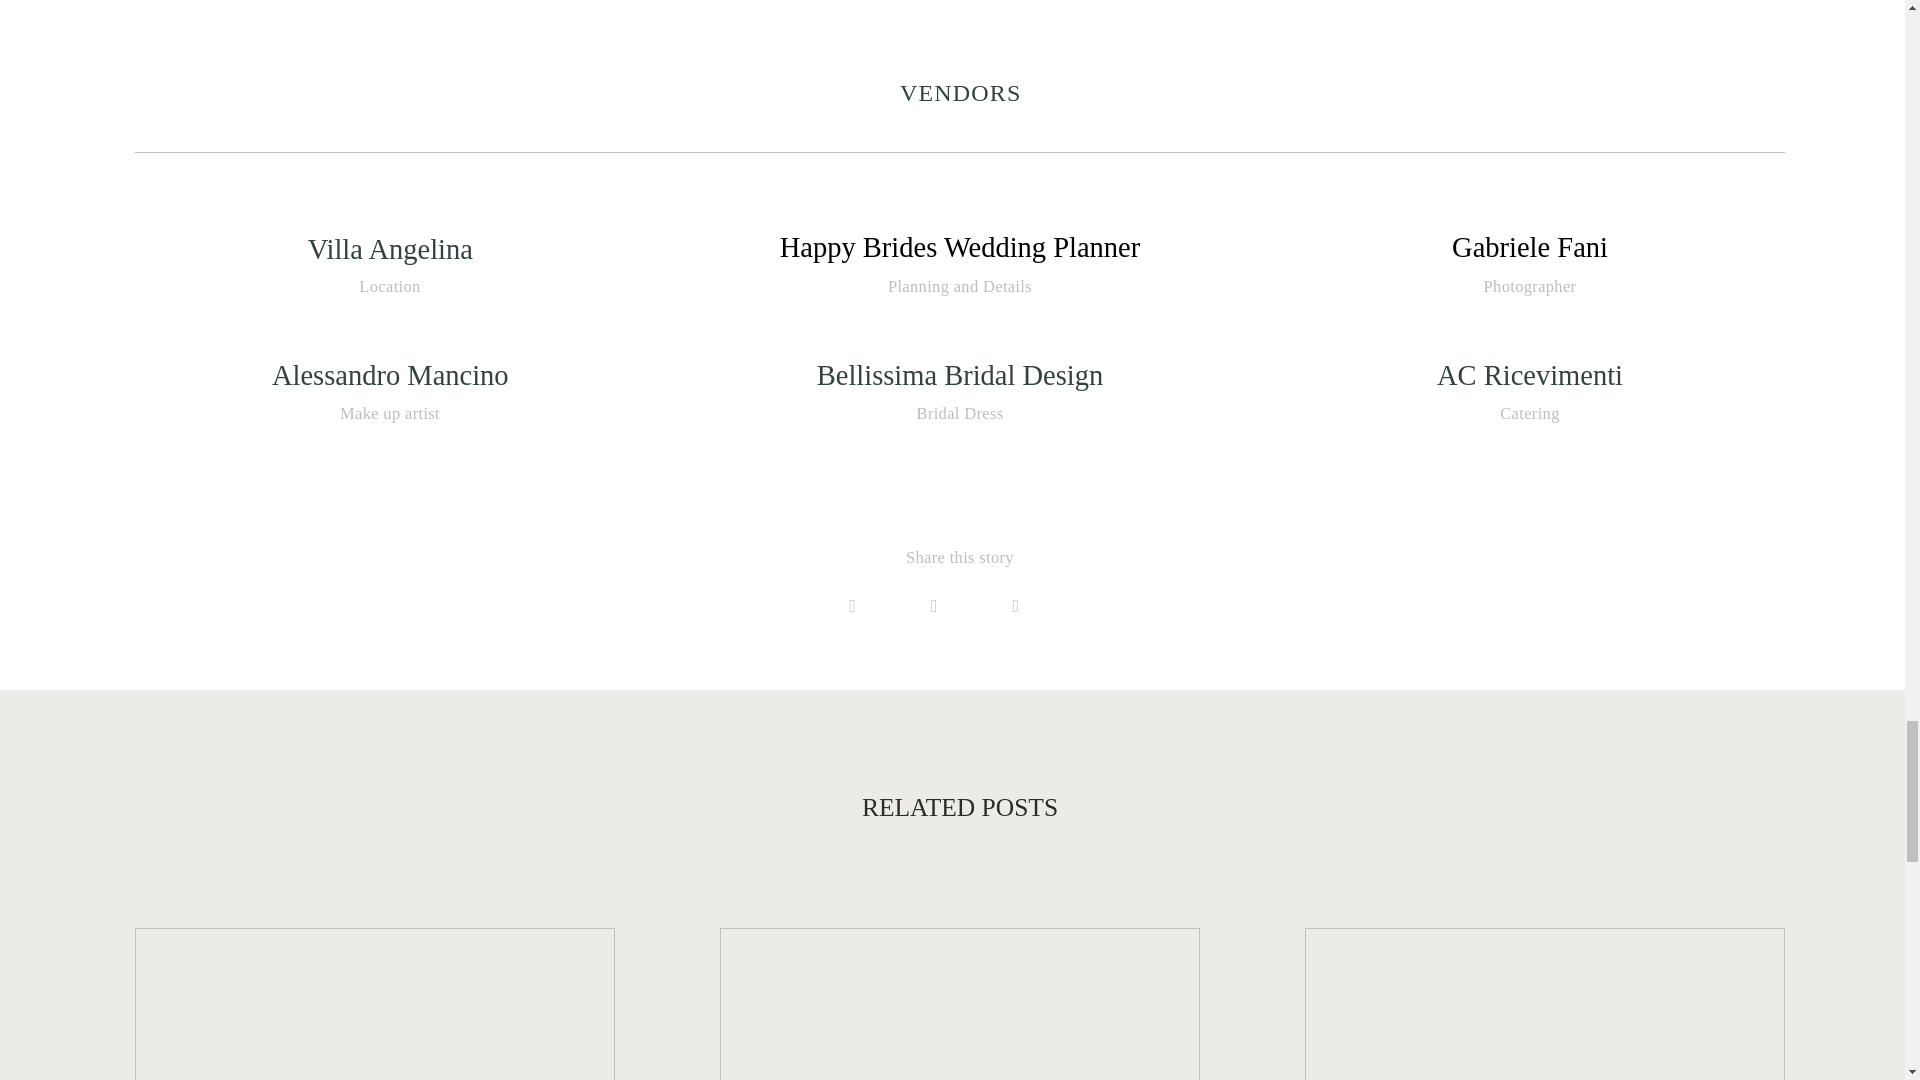 This screenshot has height=1080, width=1920. I want to click on Happy Brides Wedding Planner, so click(960, 248).